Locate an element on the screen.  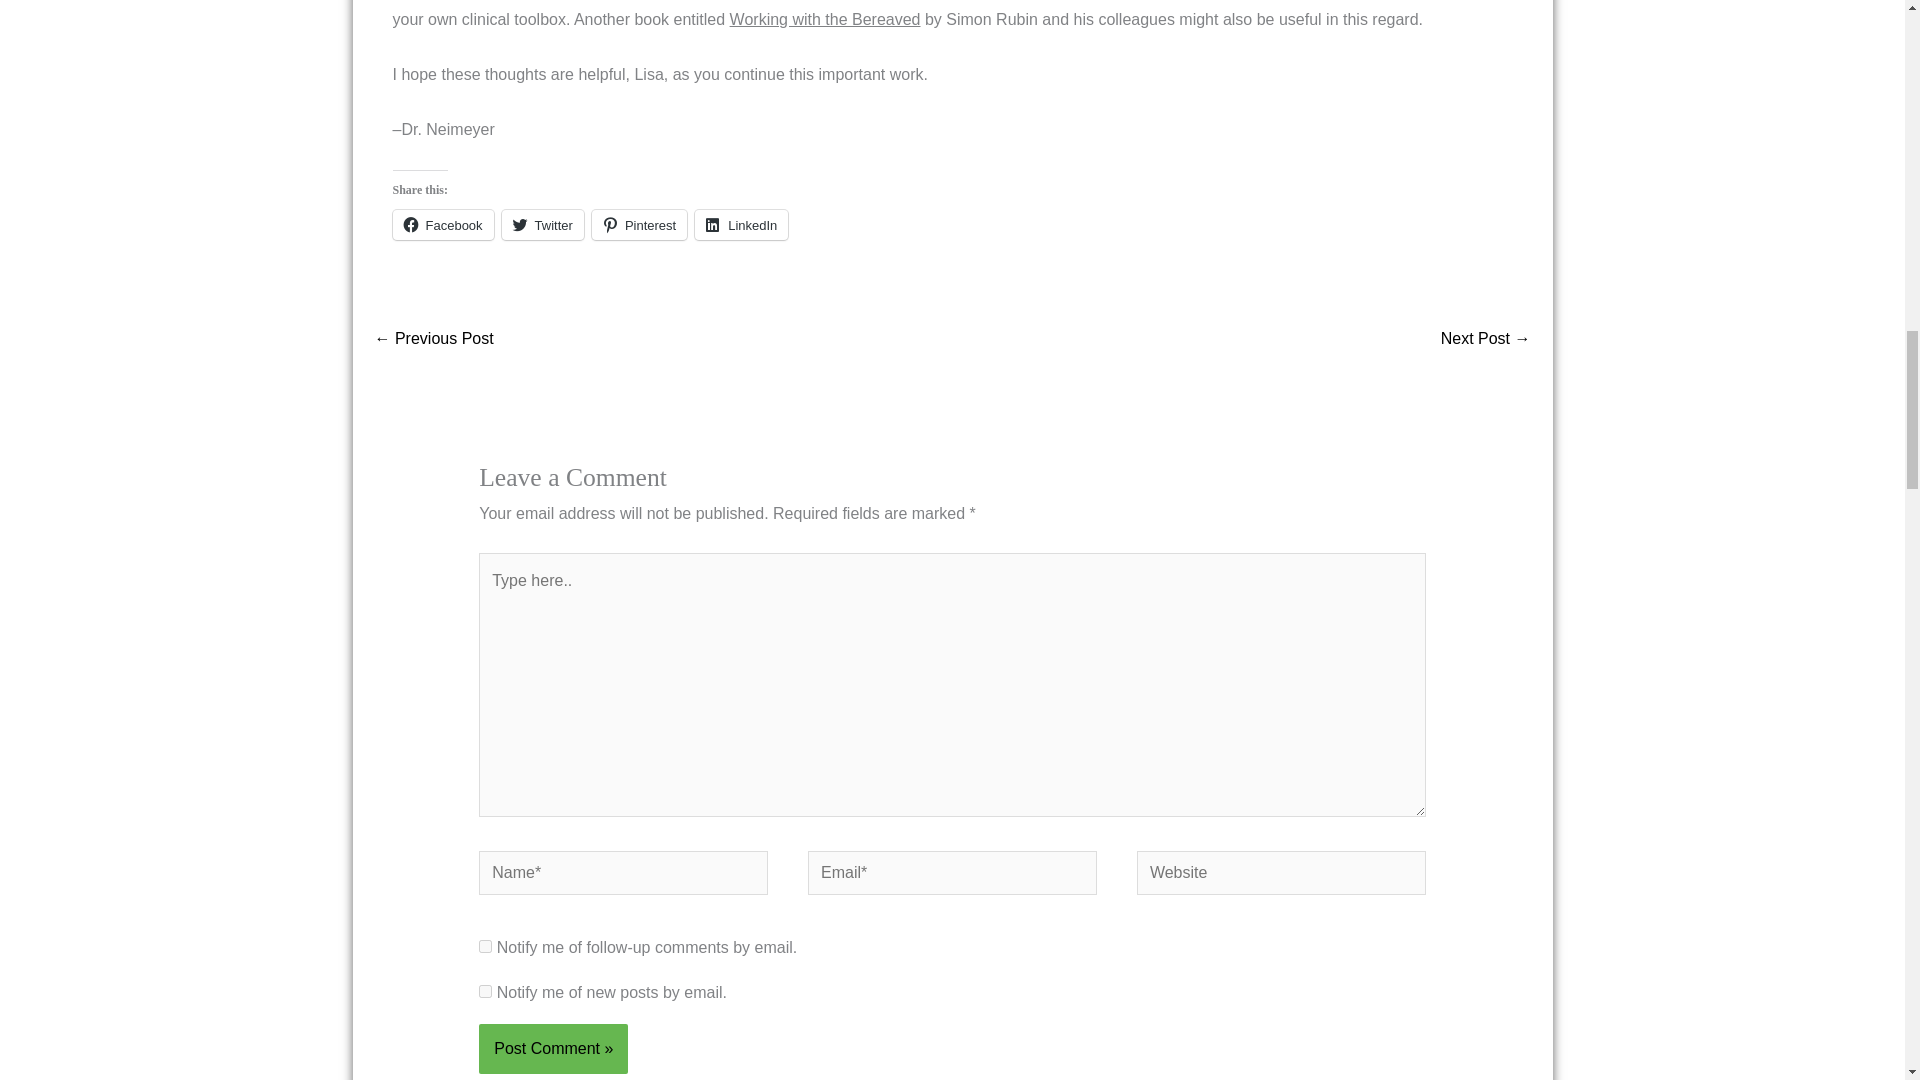
Click to share on Twitter is located at coordinates (542, 224).